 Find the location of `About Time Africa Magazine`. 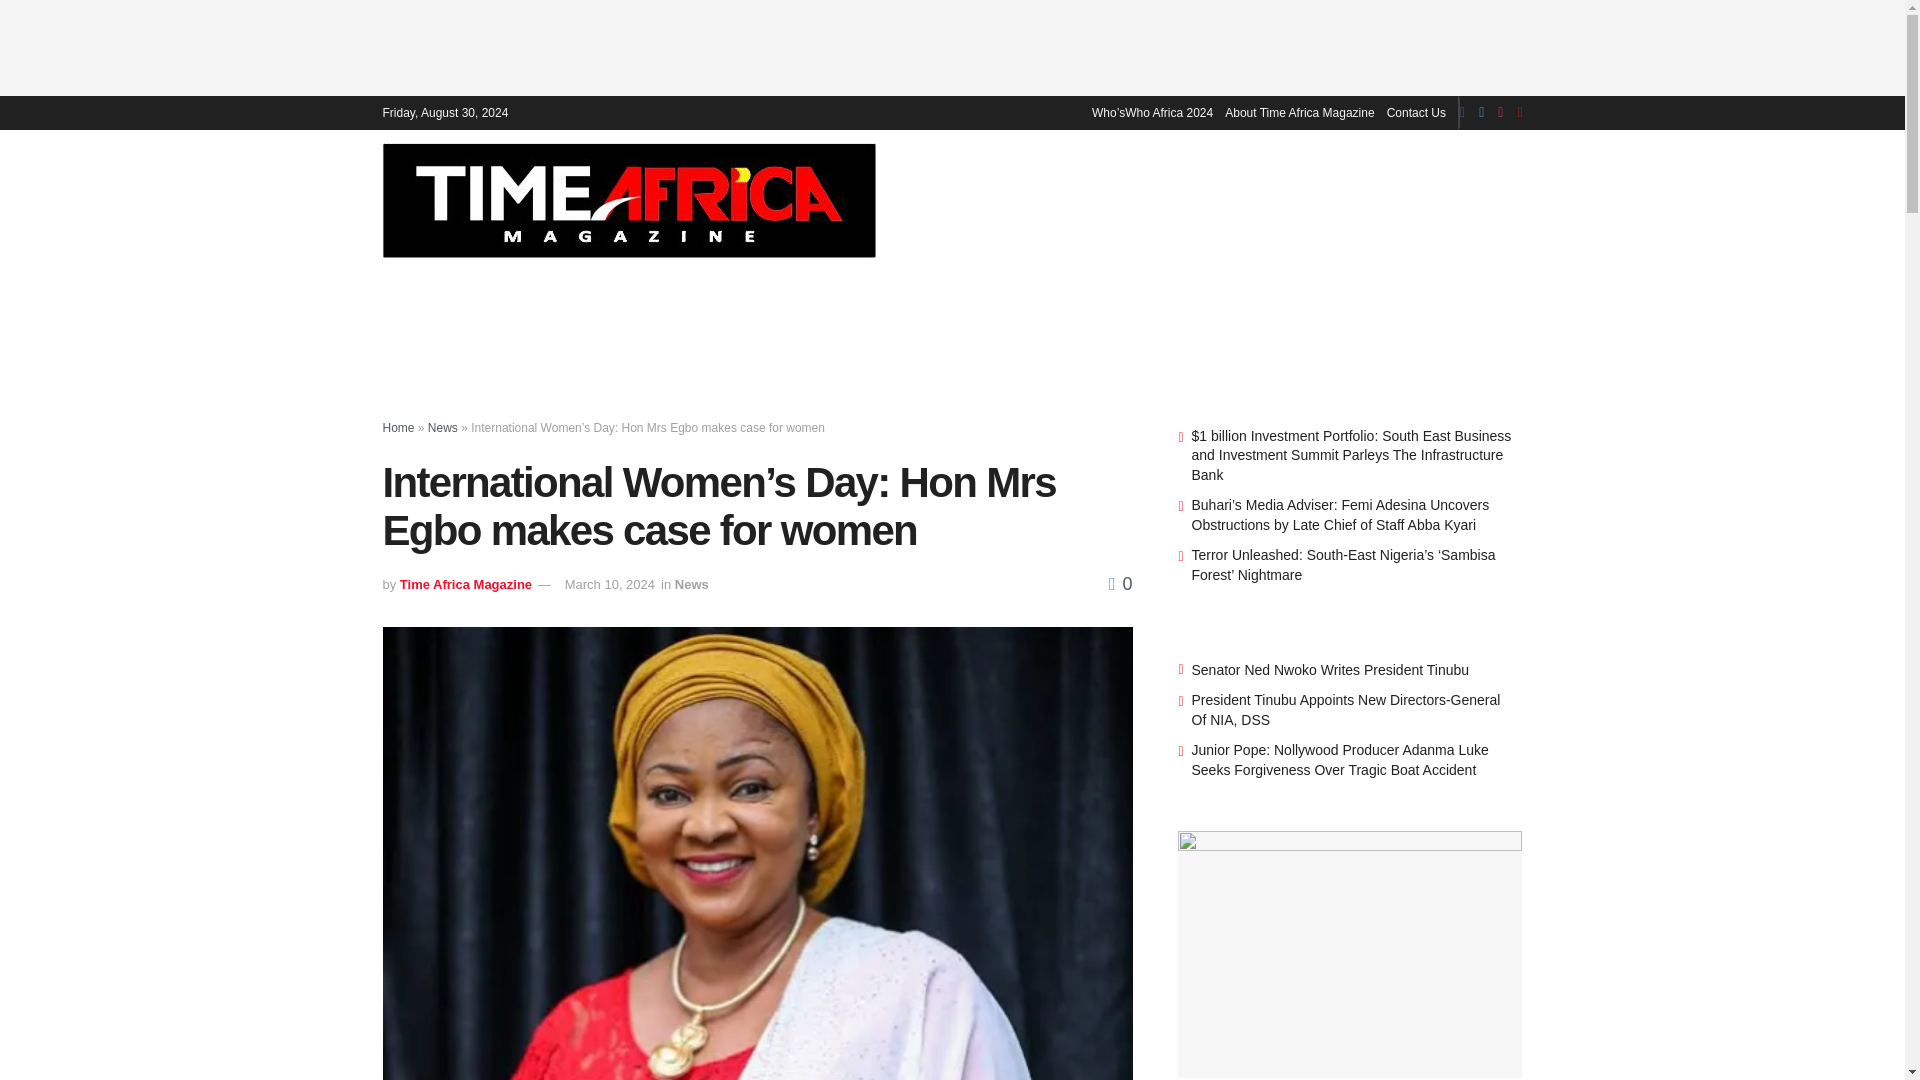

About Time Africa Magazine is located at coordinates (1299, 112).